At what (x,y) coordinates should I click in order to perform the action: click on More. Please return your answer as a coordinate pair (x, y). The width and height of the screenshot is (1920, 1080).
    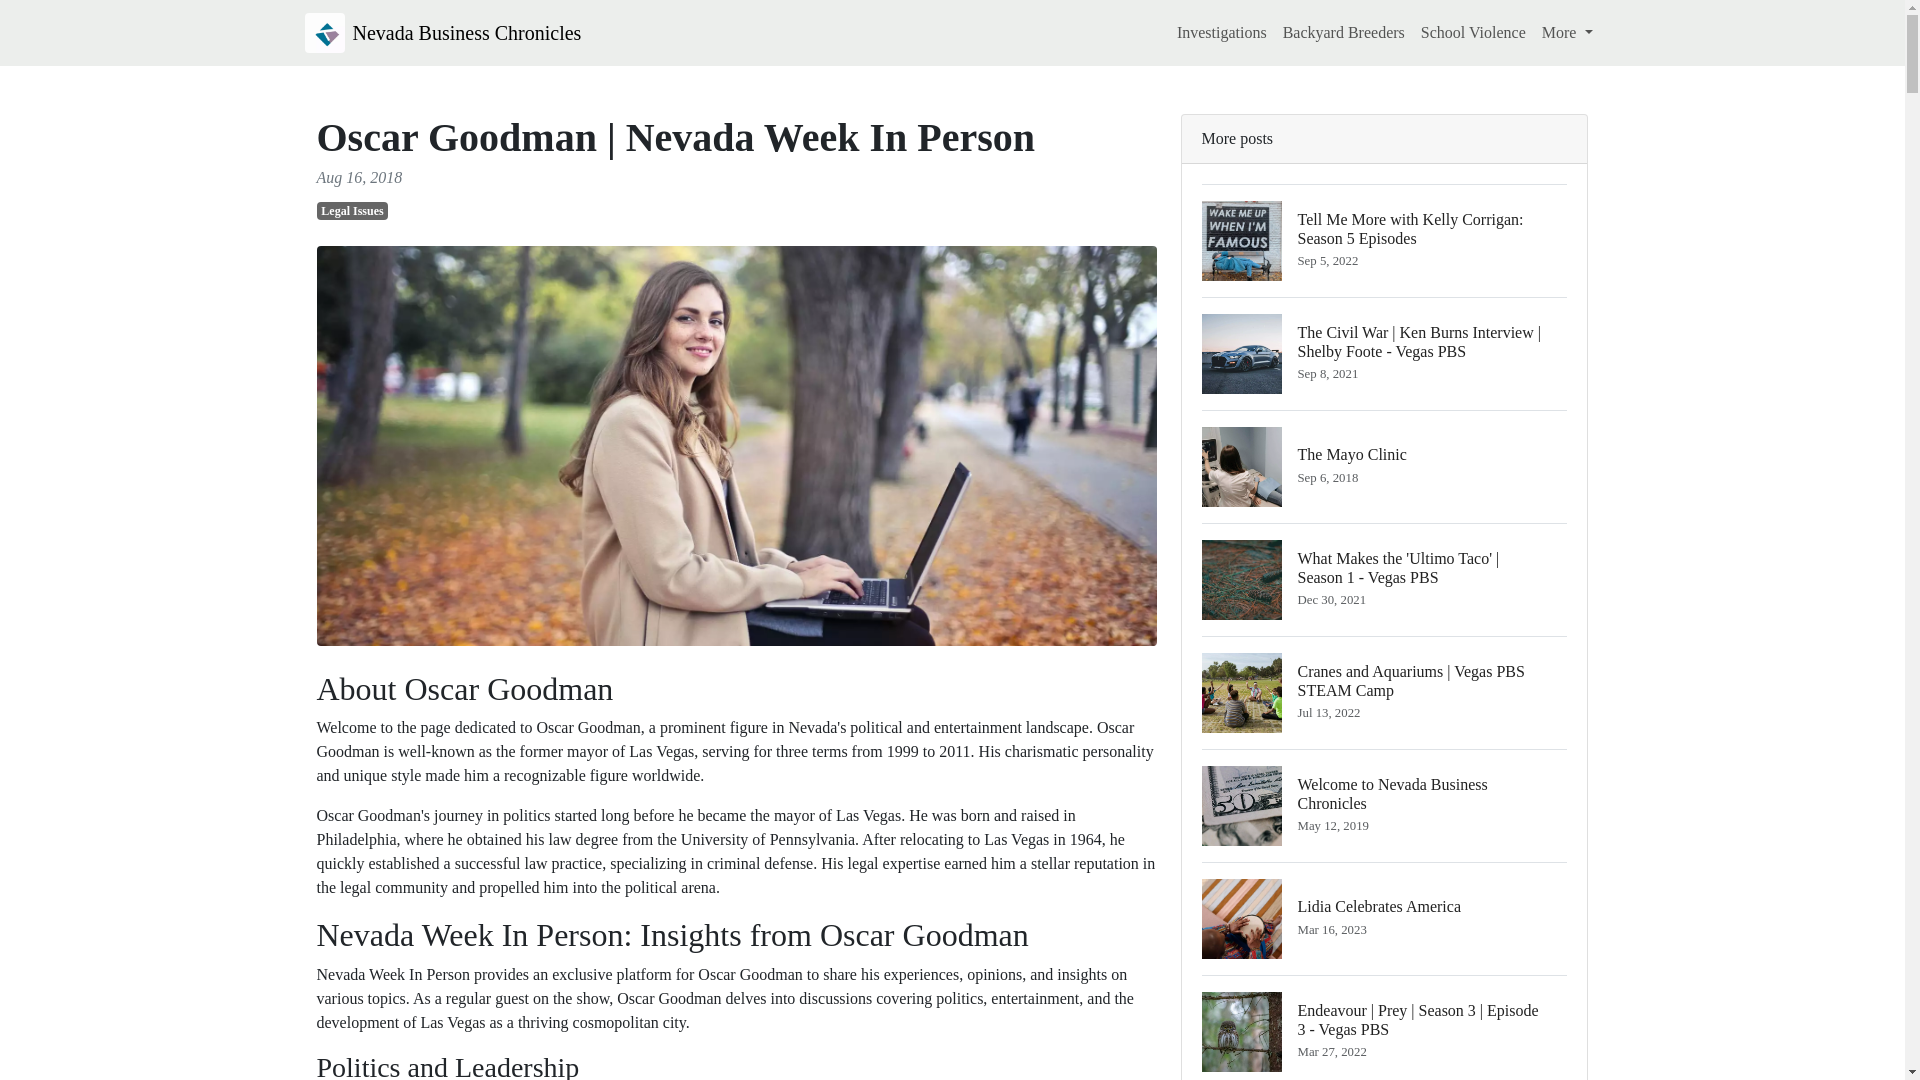
    Looking at the image, I should click on (1384, 466).